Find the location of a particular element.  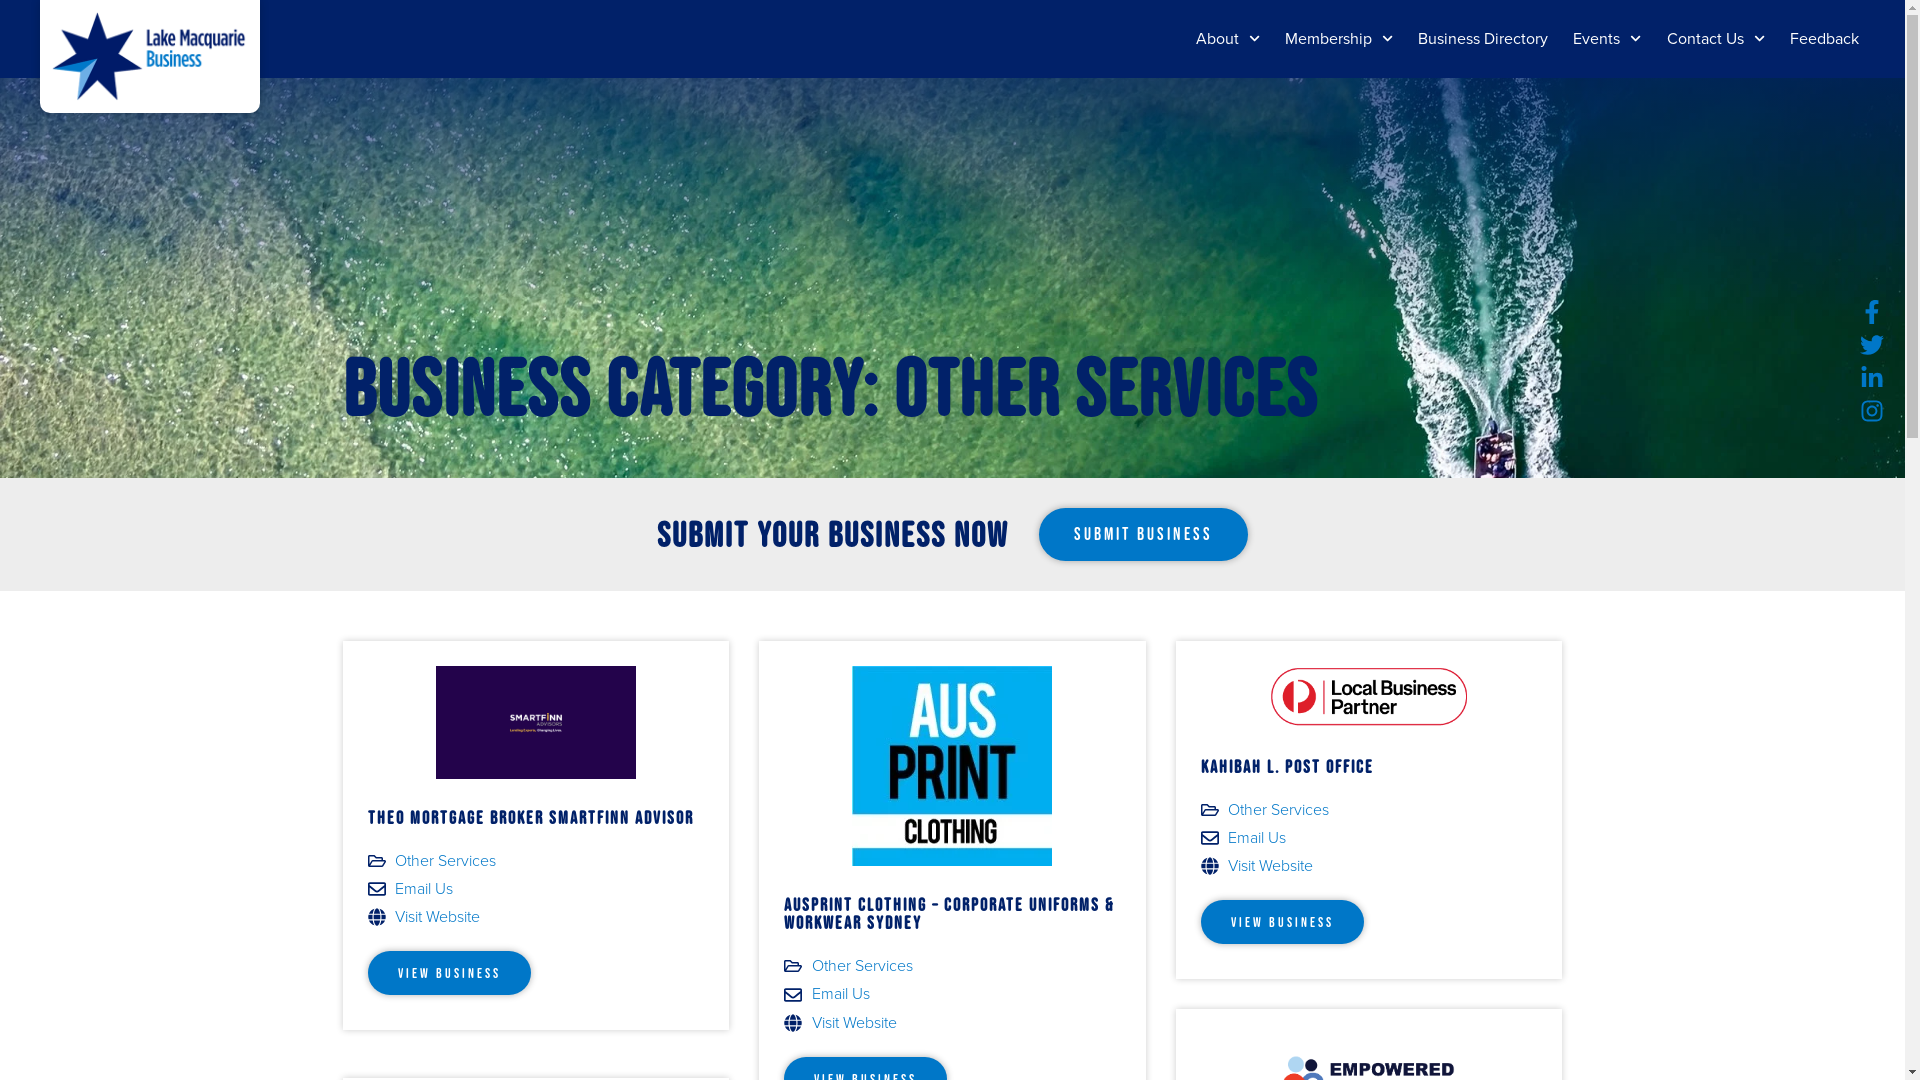

Feedback is located at coordinates (1824, 39).